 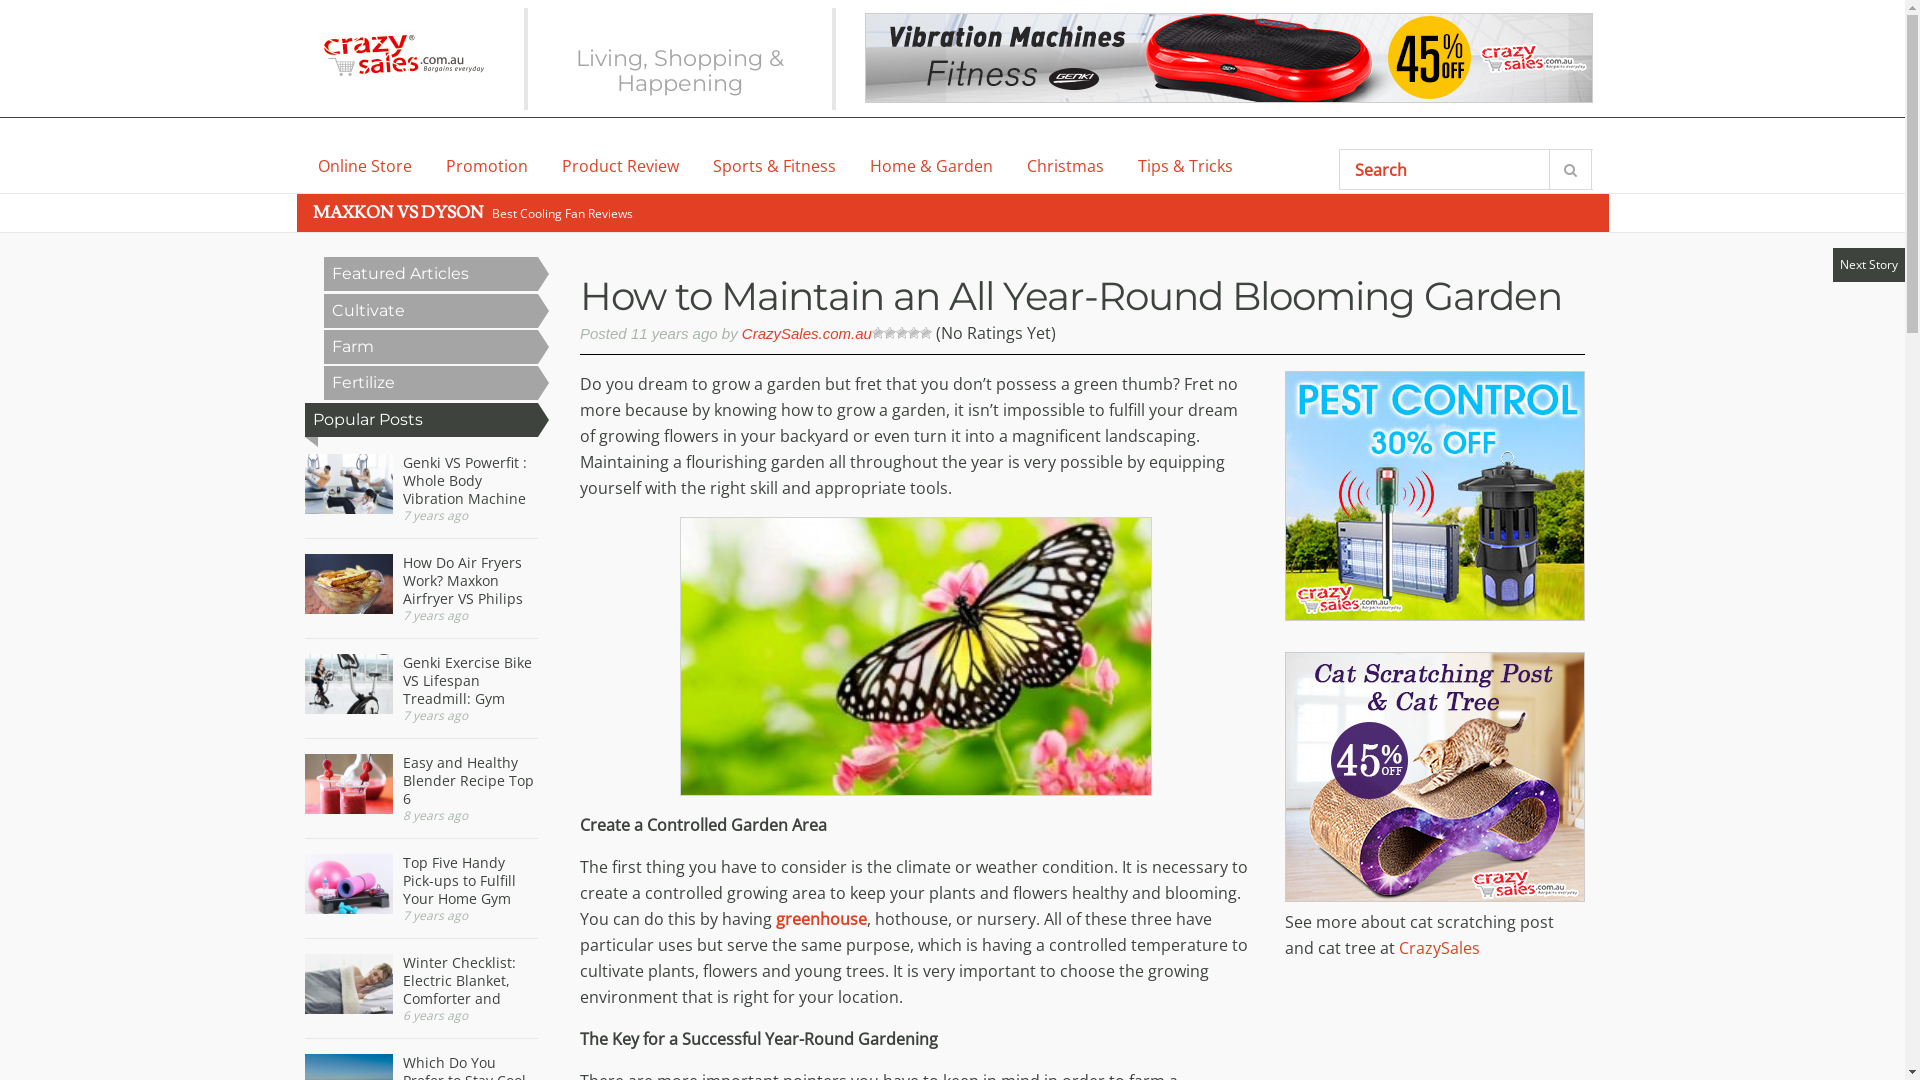 I want to click on Sports & Fitness, so click(x=774, y=167).